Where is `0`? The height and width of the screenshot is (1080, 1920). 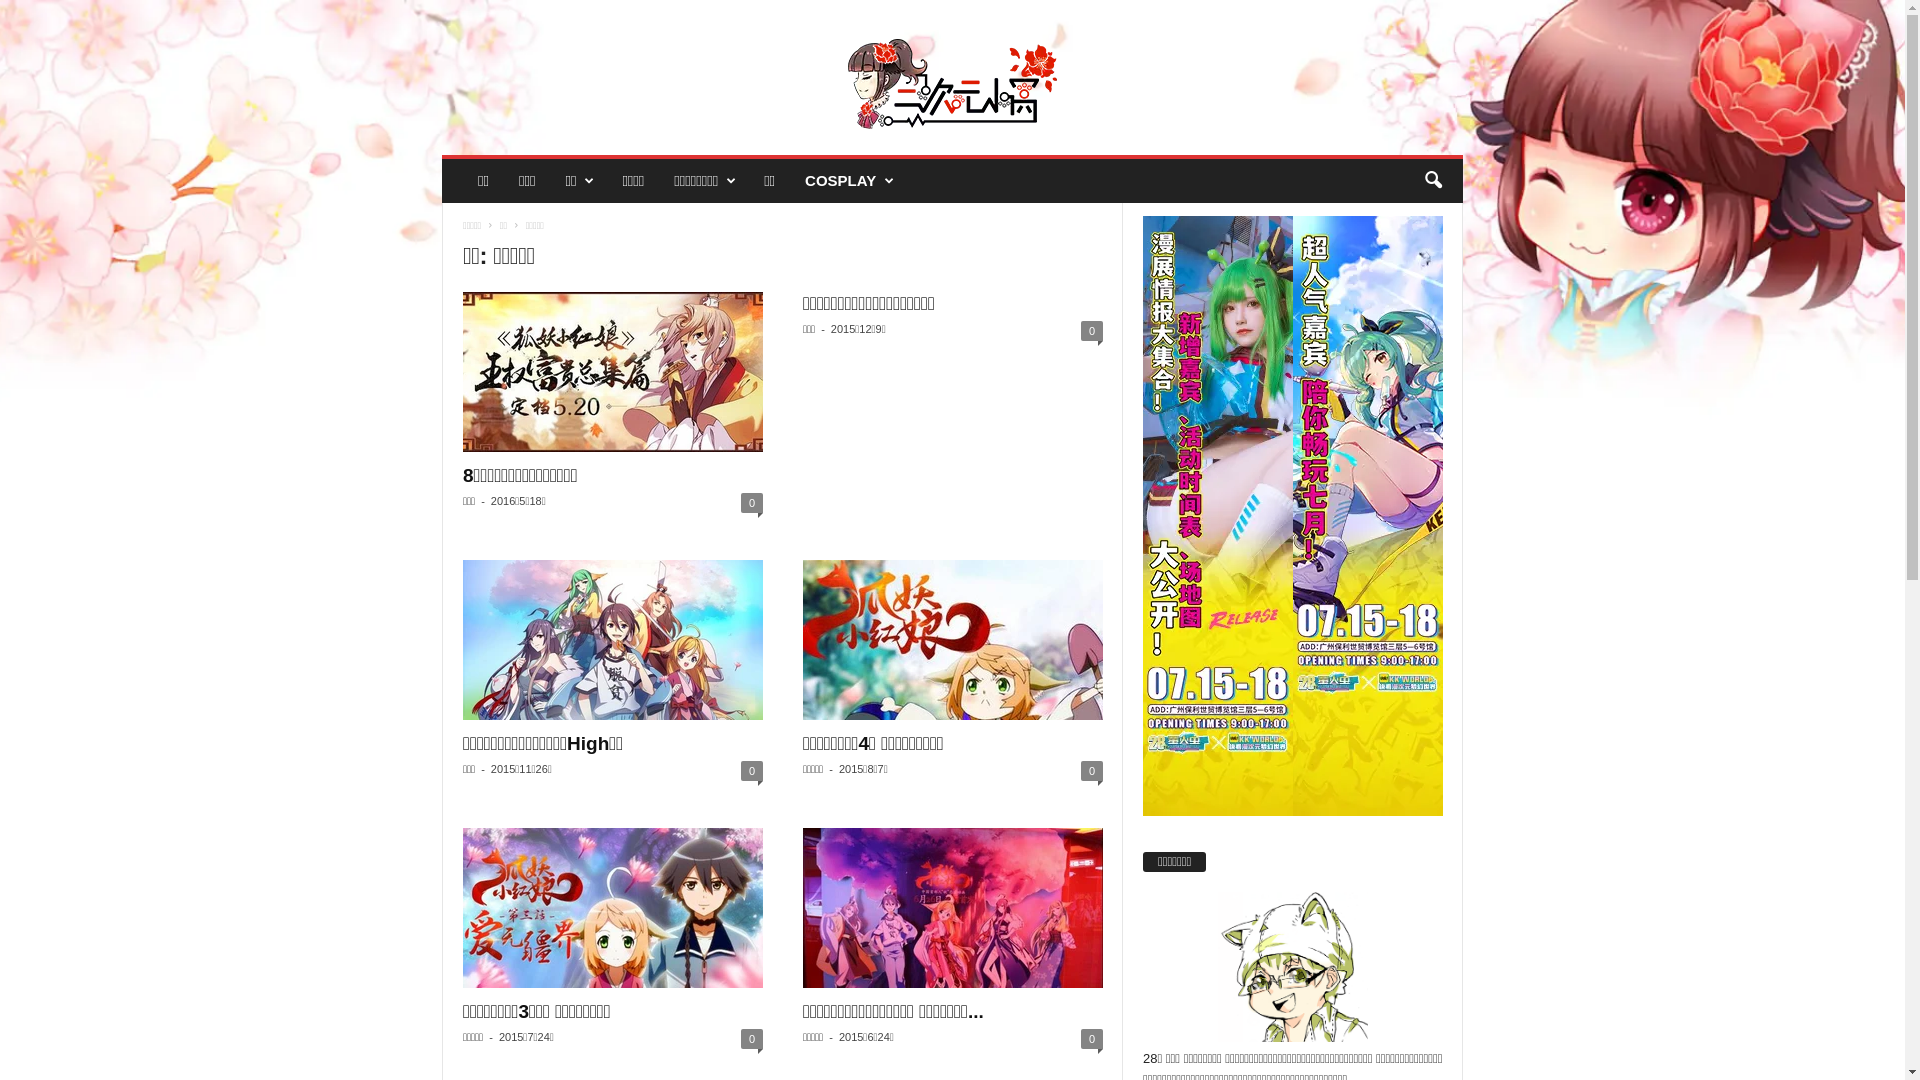 0 is located at coordinates (752, 503).